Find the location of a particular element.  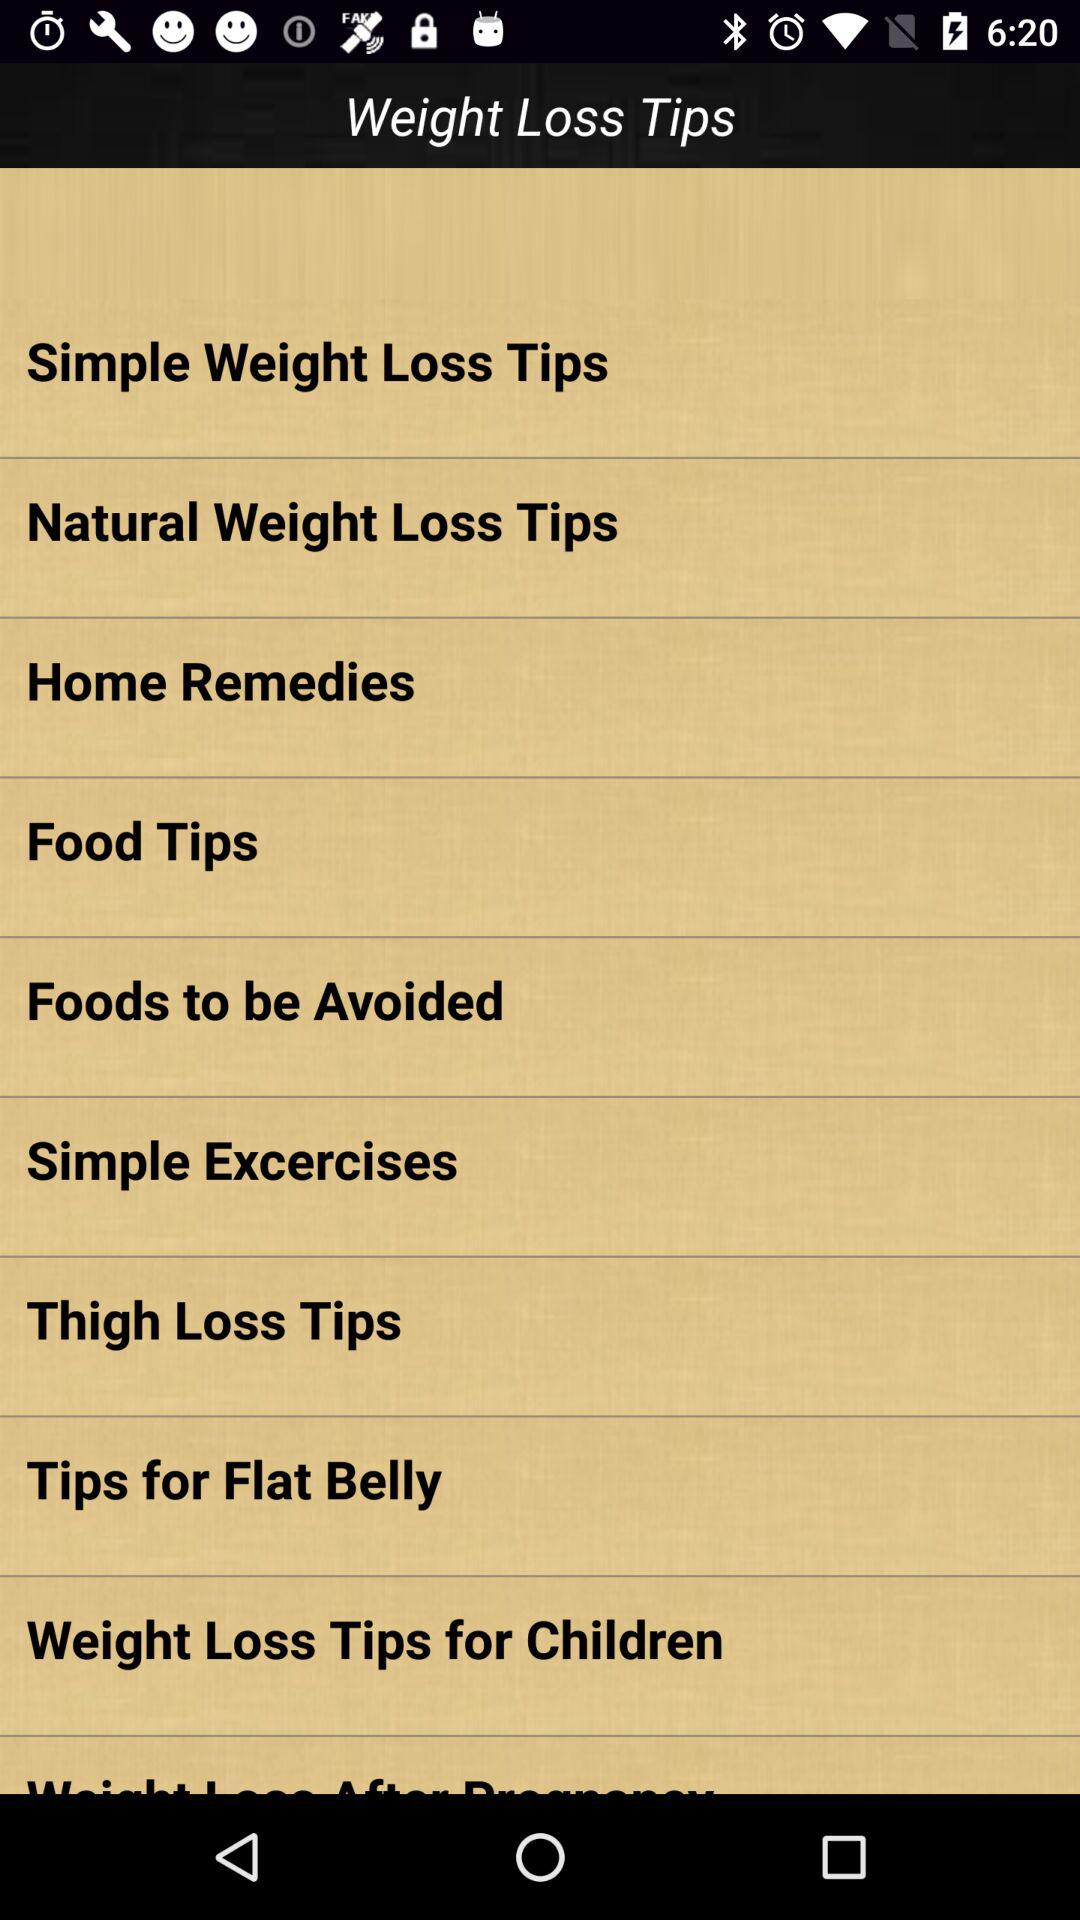

choose the item below the natural weight loss item is located at coordinates (540, 680).